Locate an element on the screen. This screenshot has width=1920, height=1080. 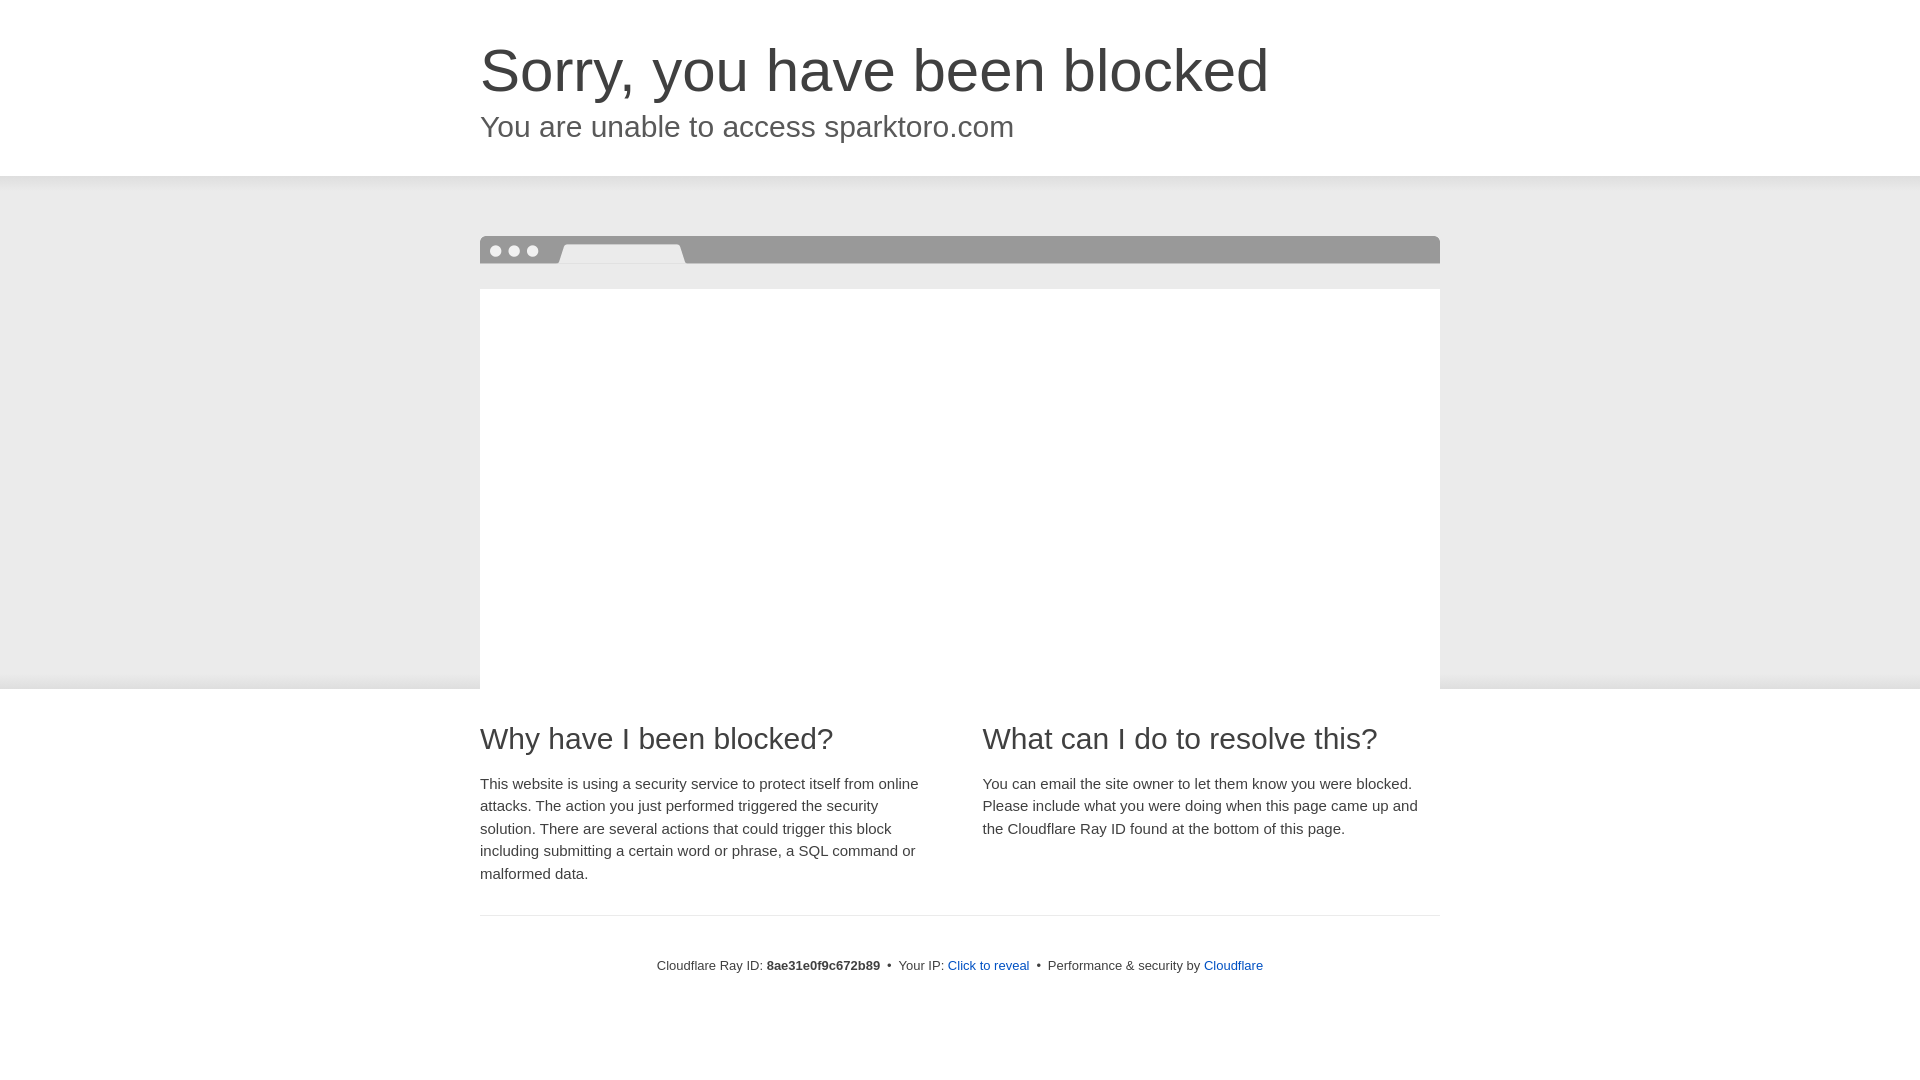
Cloudflare is located at coordinates (1233, 965).